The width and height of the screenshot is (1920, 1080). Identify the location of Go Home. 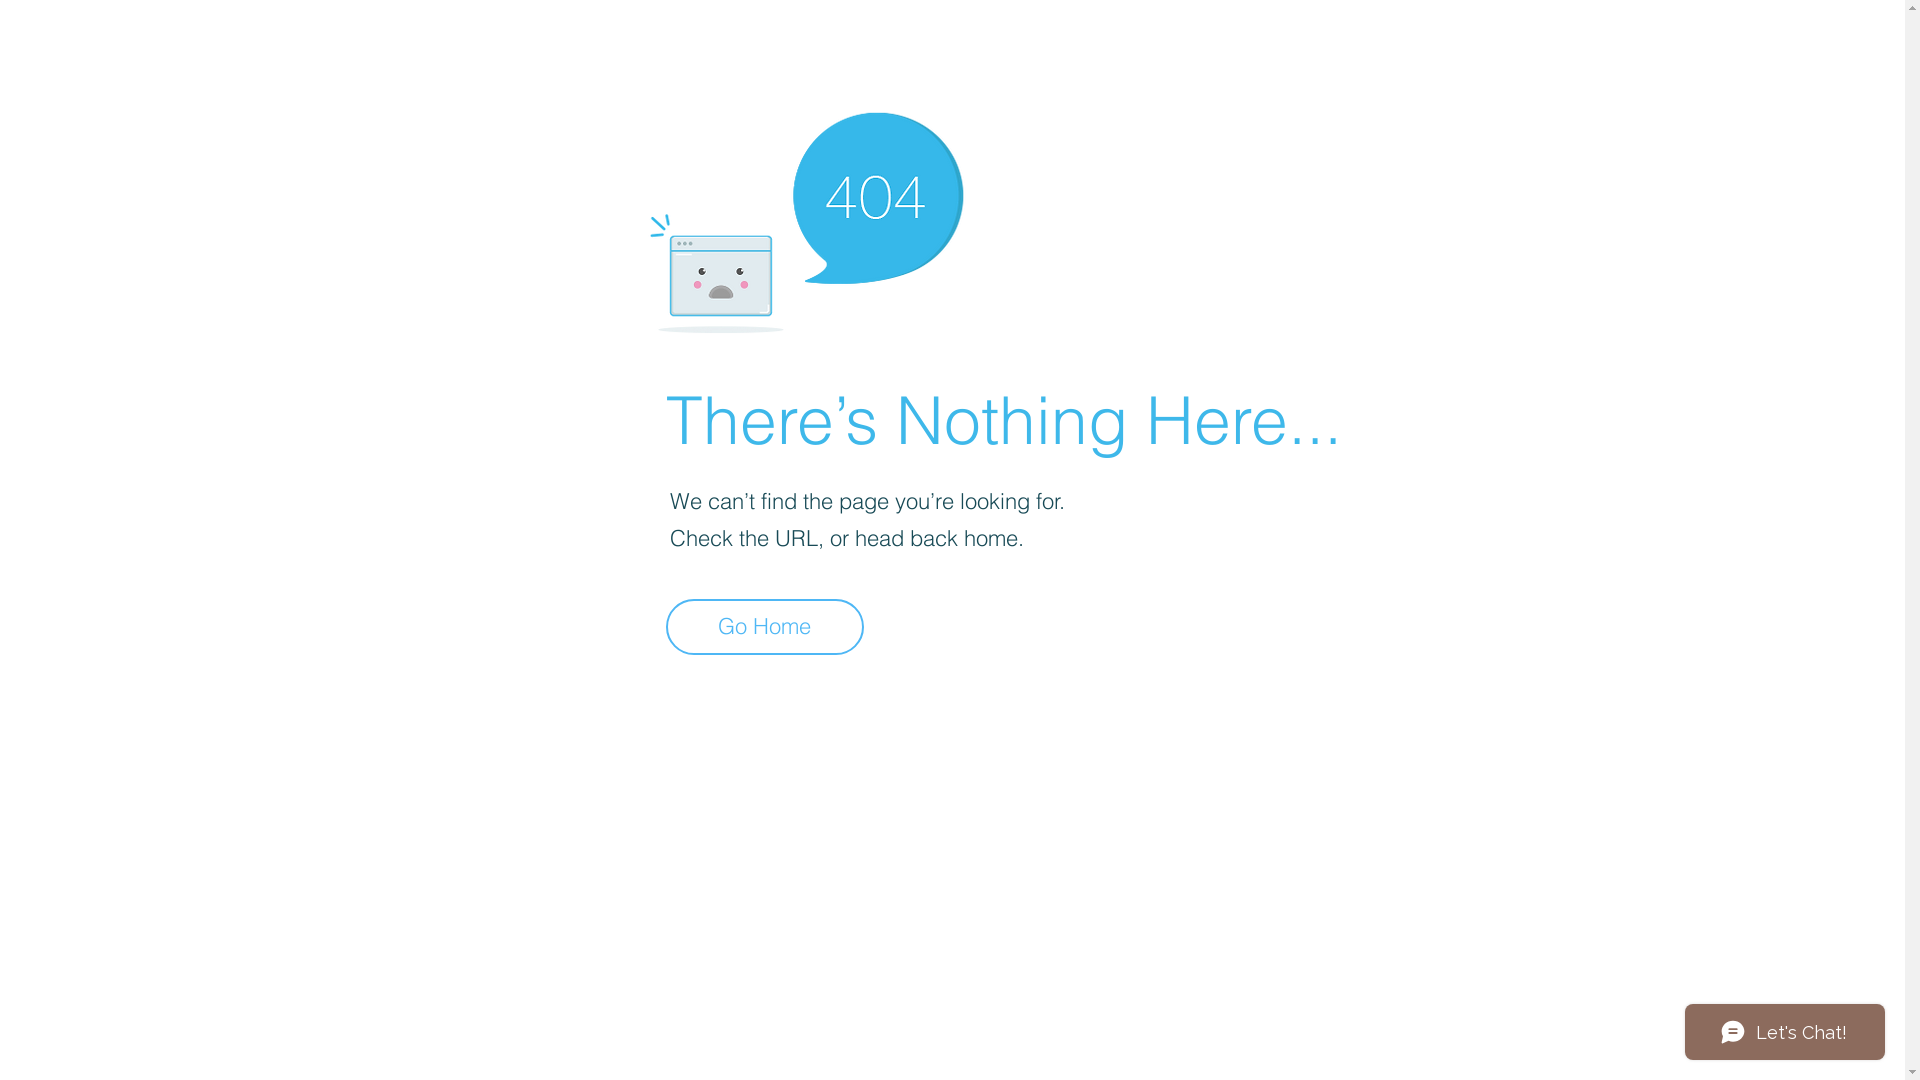
(765, 627).